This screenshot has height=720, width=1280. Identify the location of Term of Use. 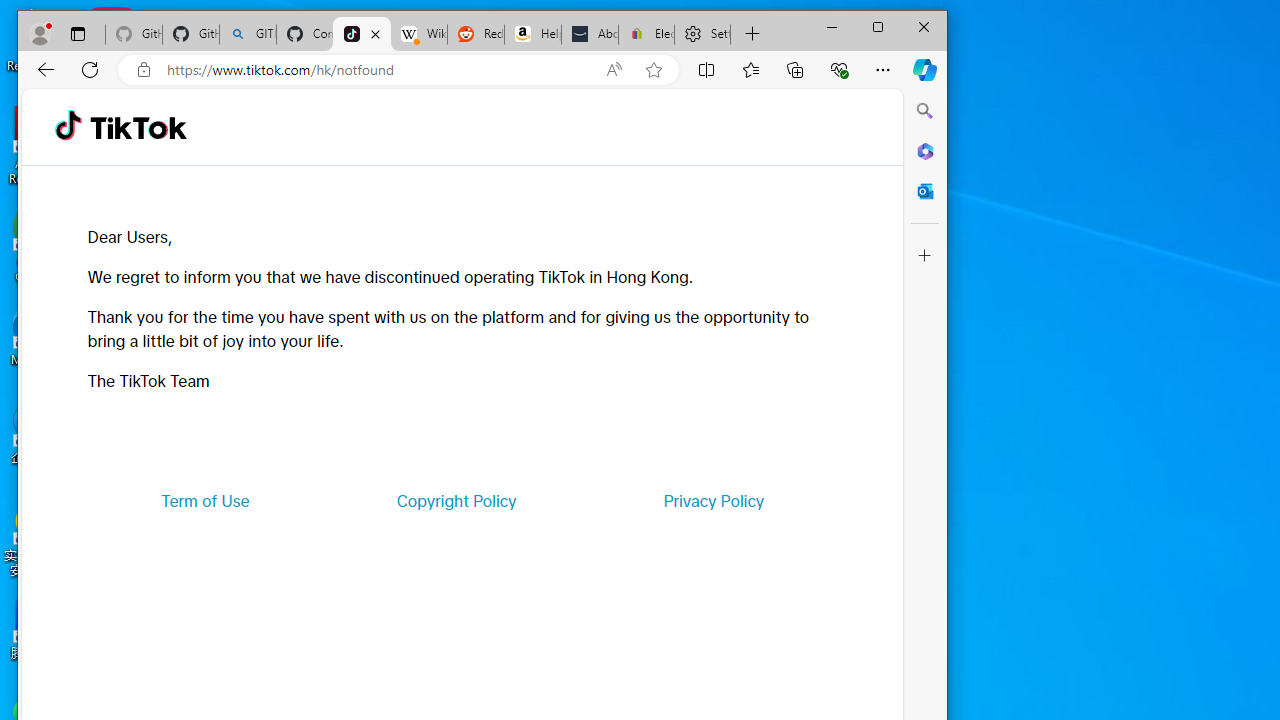
(205, 500).